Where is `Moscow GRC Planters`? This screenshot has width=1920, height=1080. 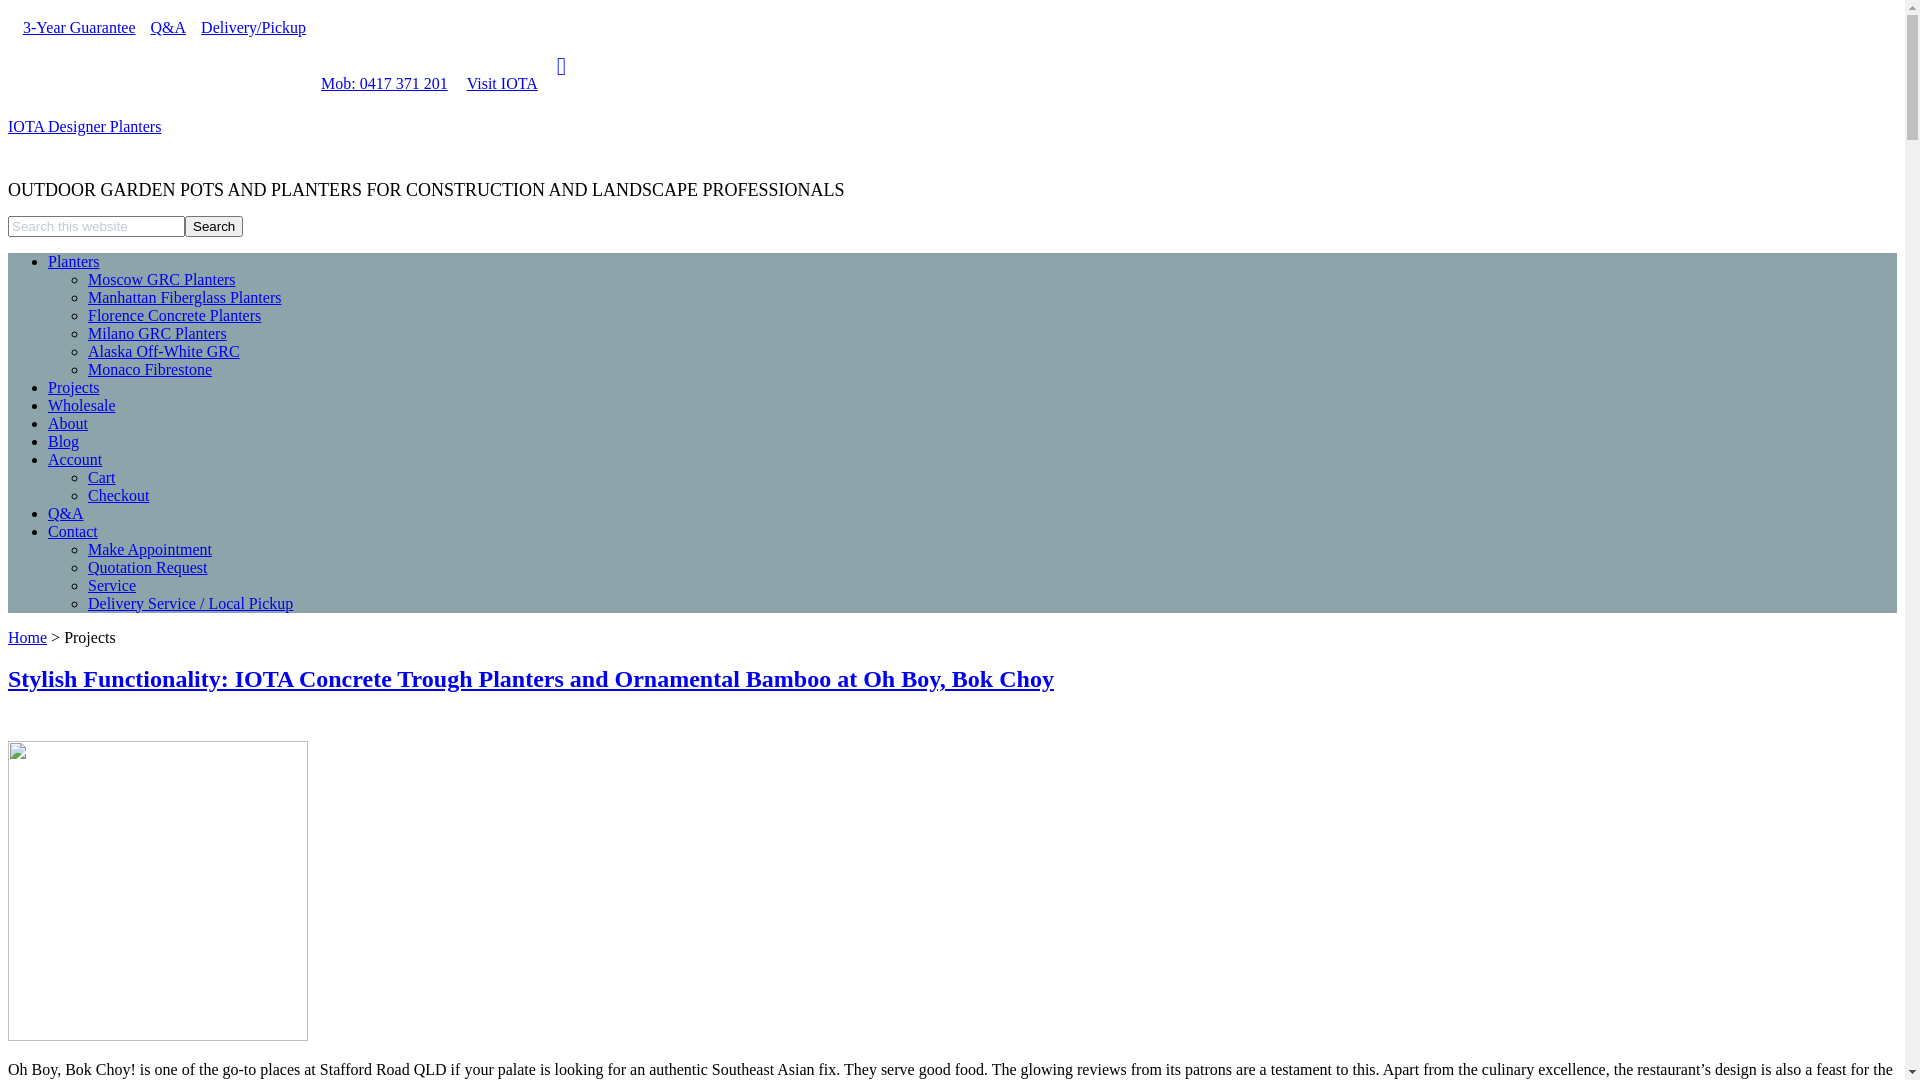 Moscow GRC Planters is located at coordinates (162, 280).